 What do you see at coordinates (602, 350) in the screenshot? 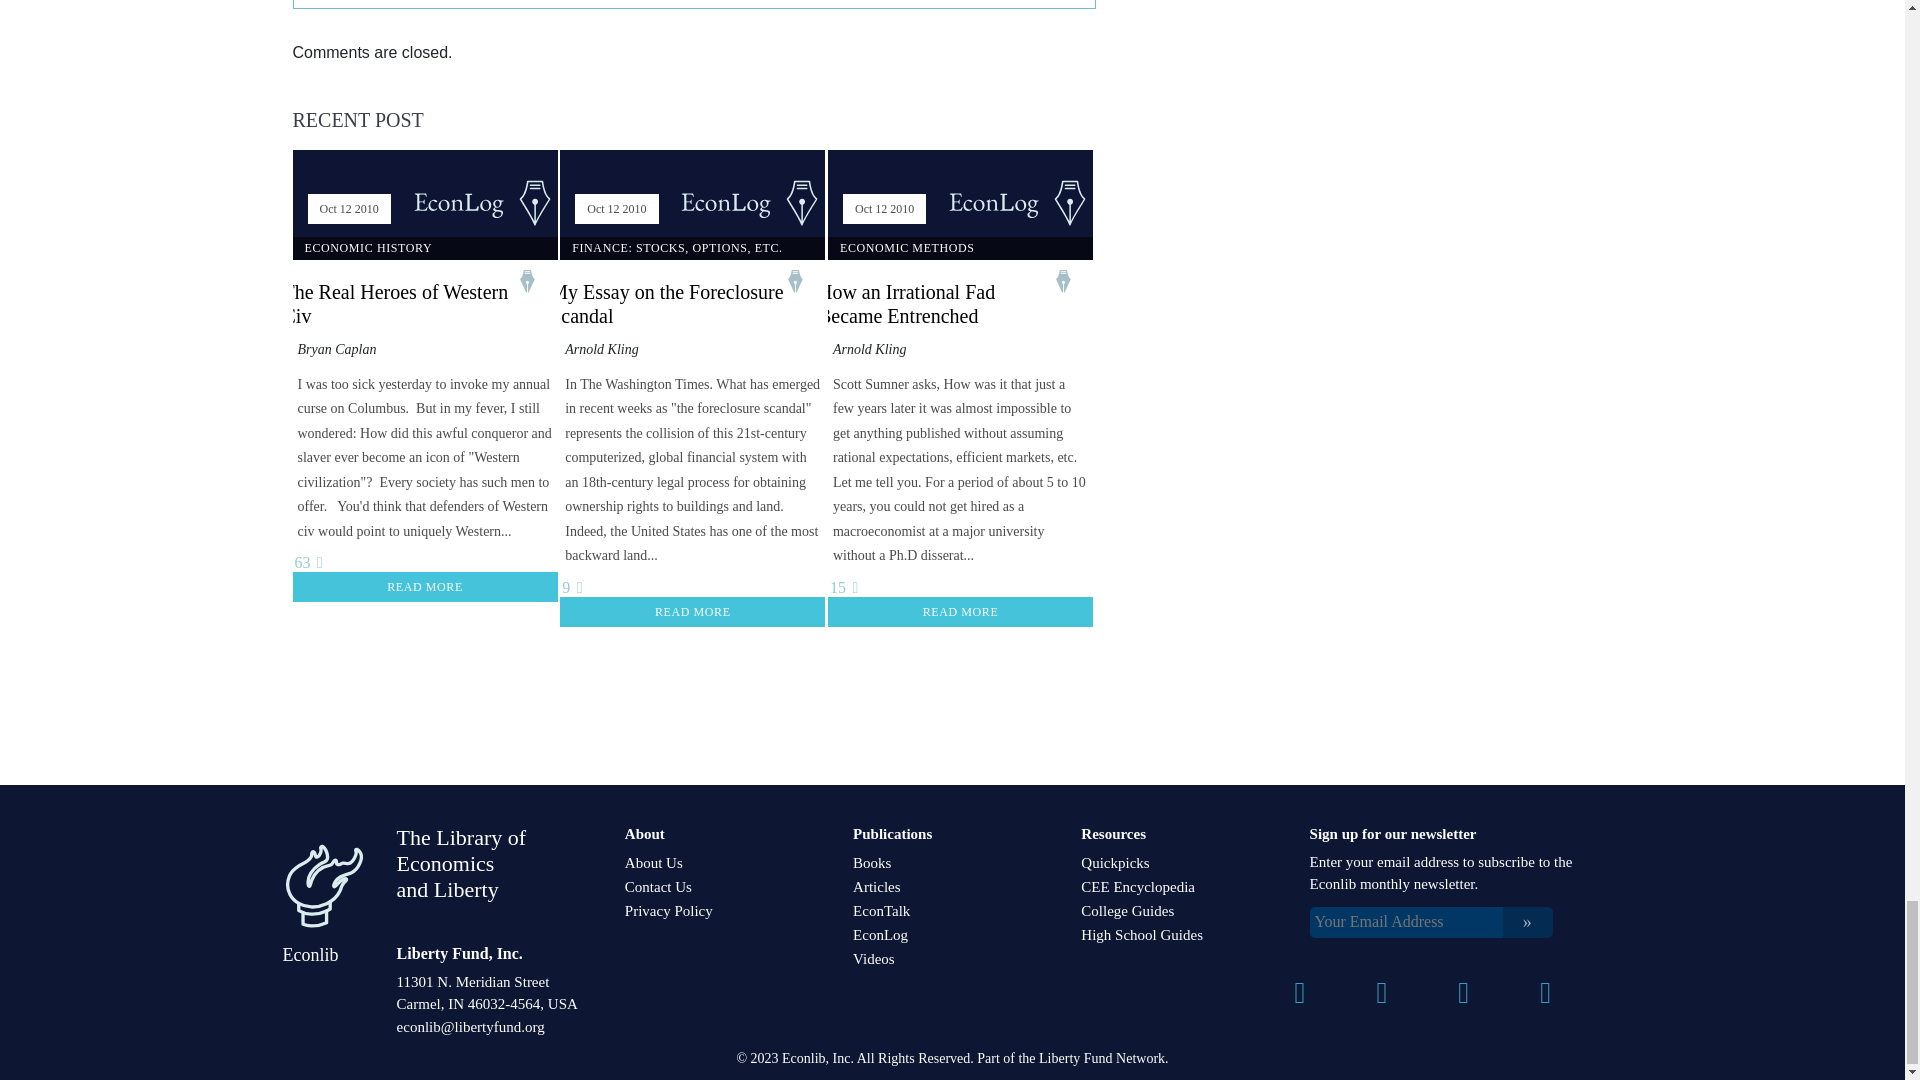
I see `Arnold Kling` at bounding box center [602, 350].